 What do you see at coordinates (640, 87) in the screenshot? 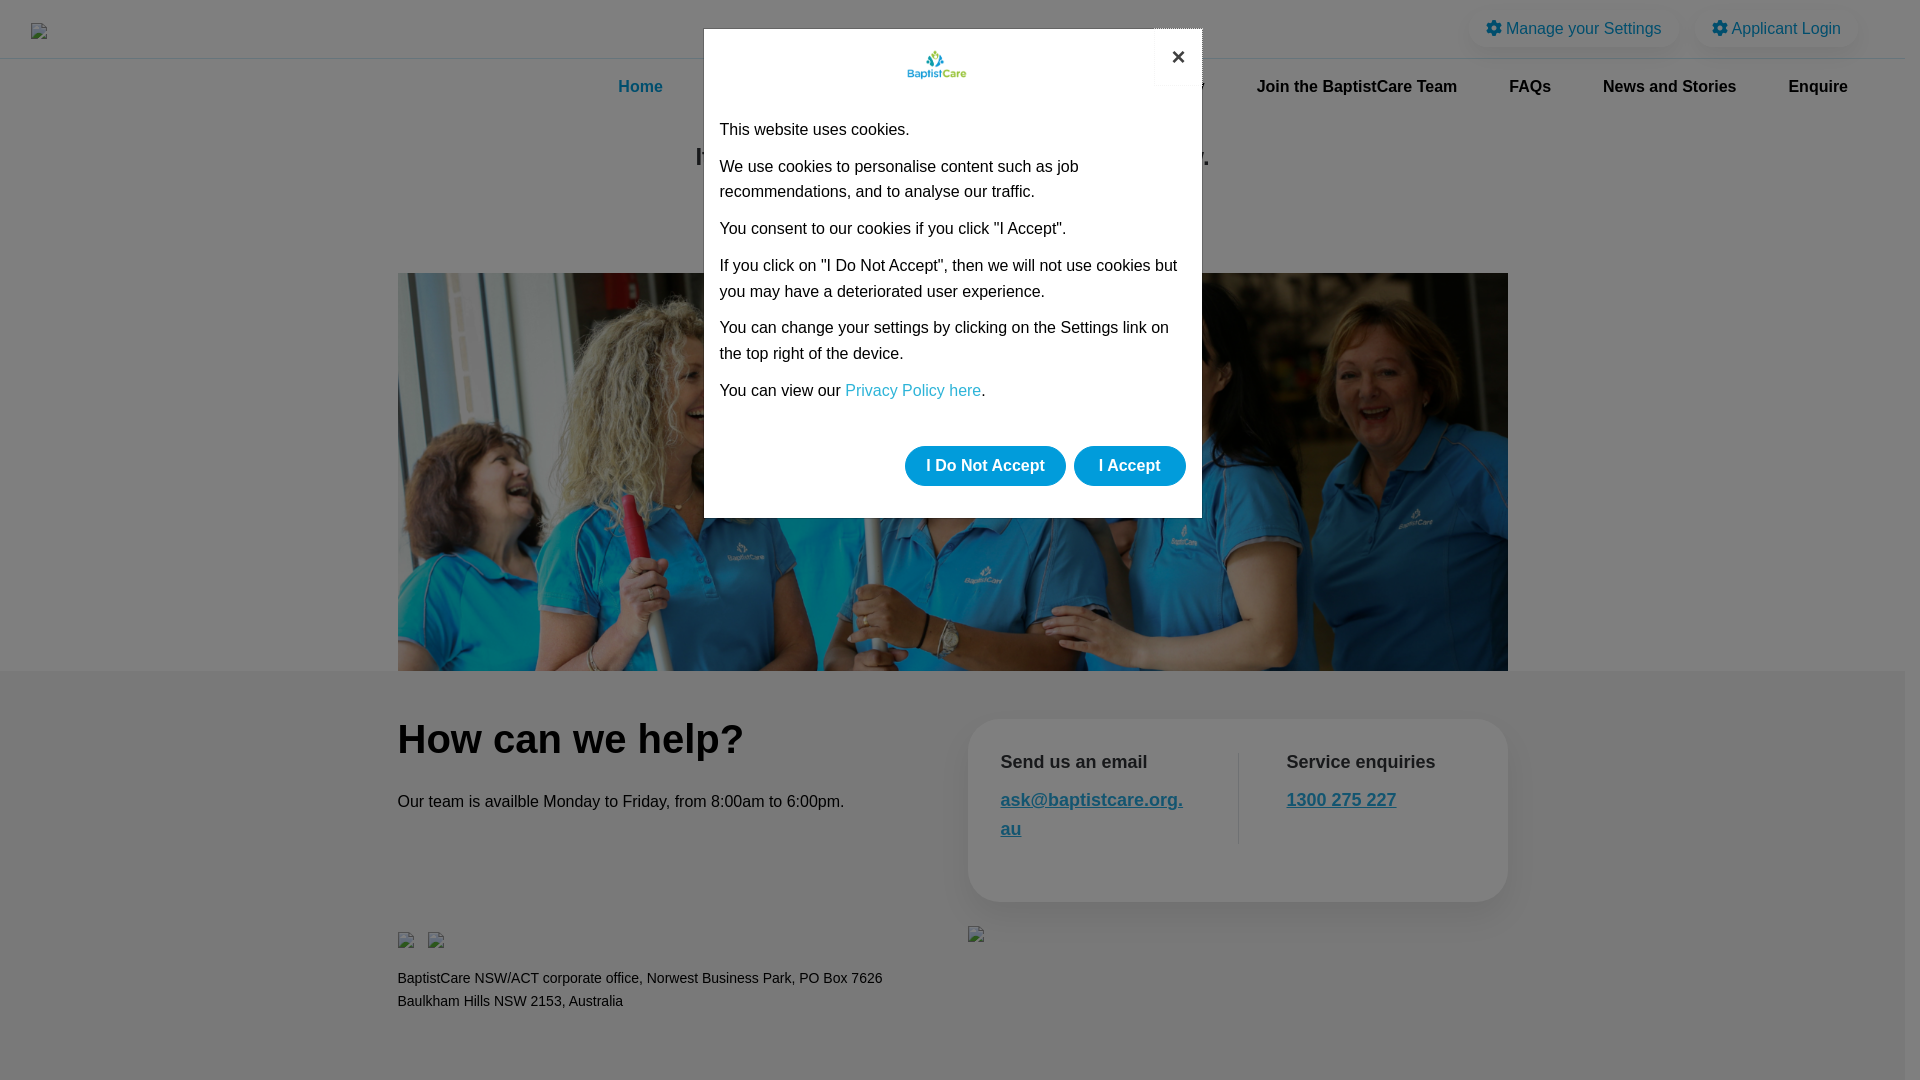
I see `Home` at bounding box center [640, 87].